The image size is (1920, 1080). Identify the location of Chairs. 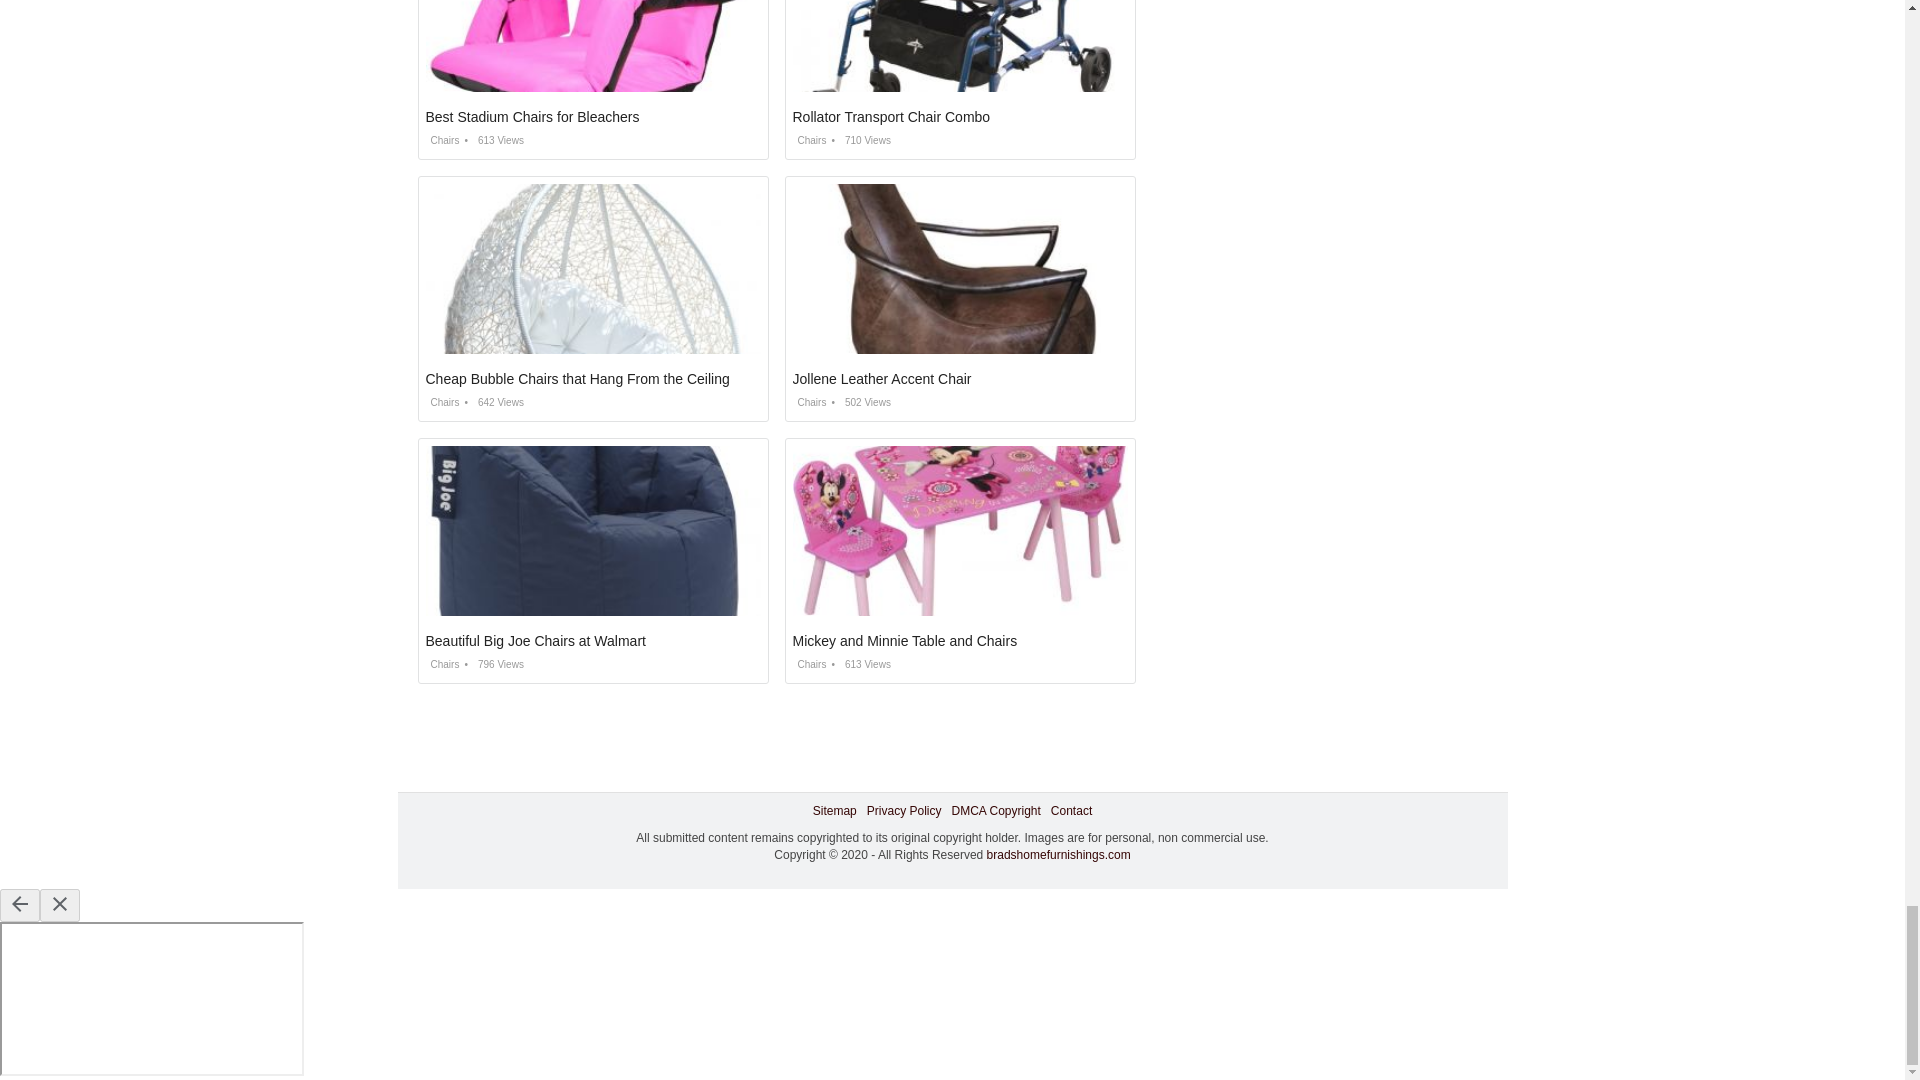
(808, 140).